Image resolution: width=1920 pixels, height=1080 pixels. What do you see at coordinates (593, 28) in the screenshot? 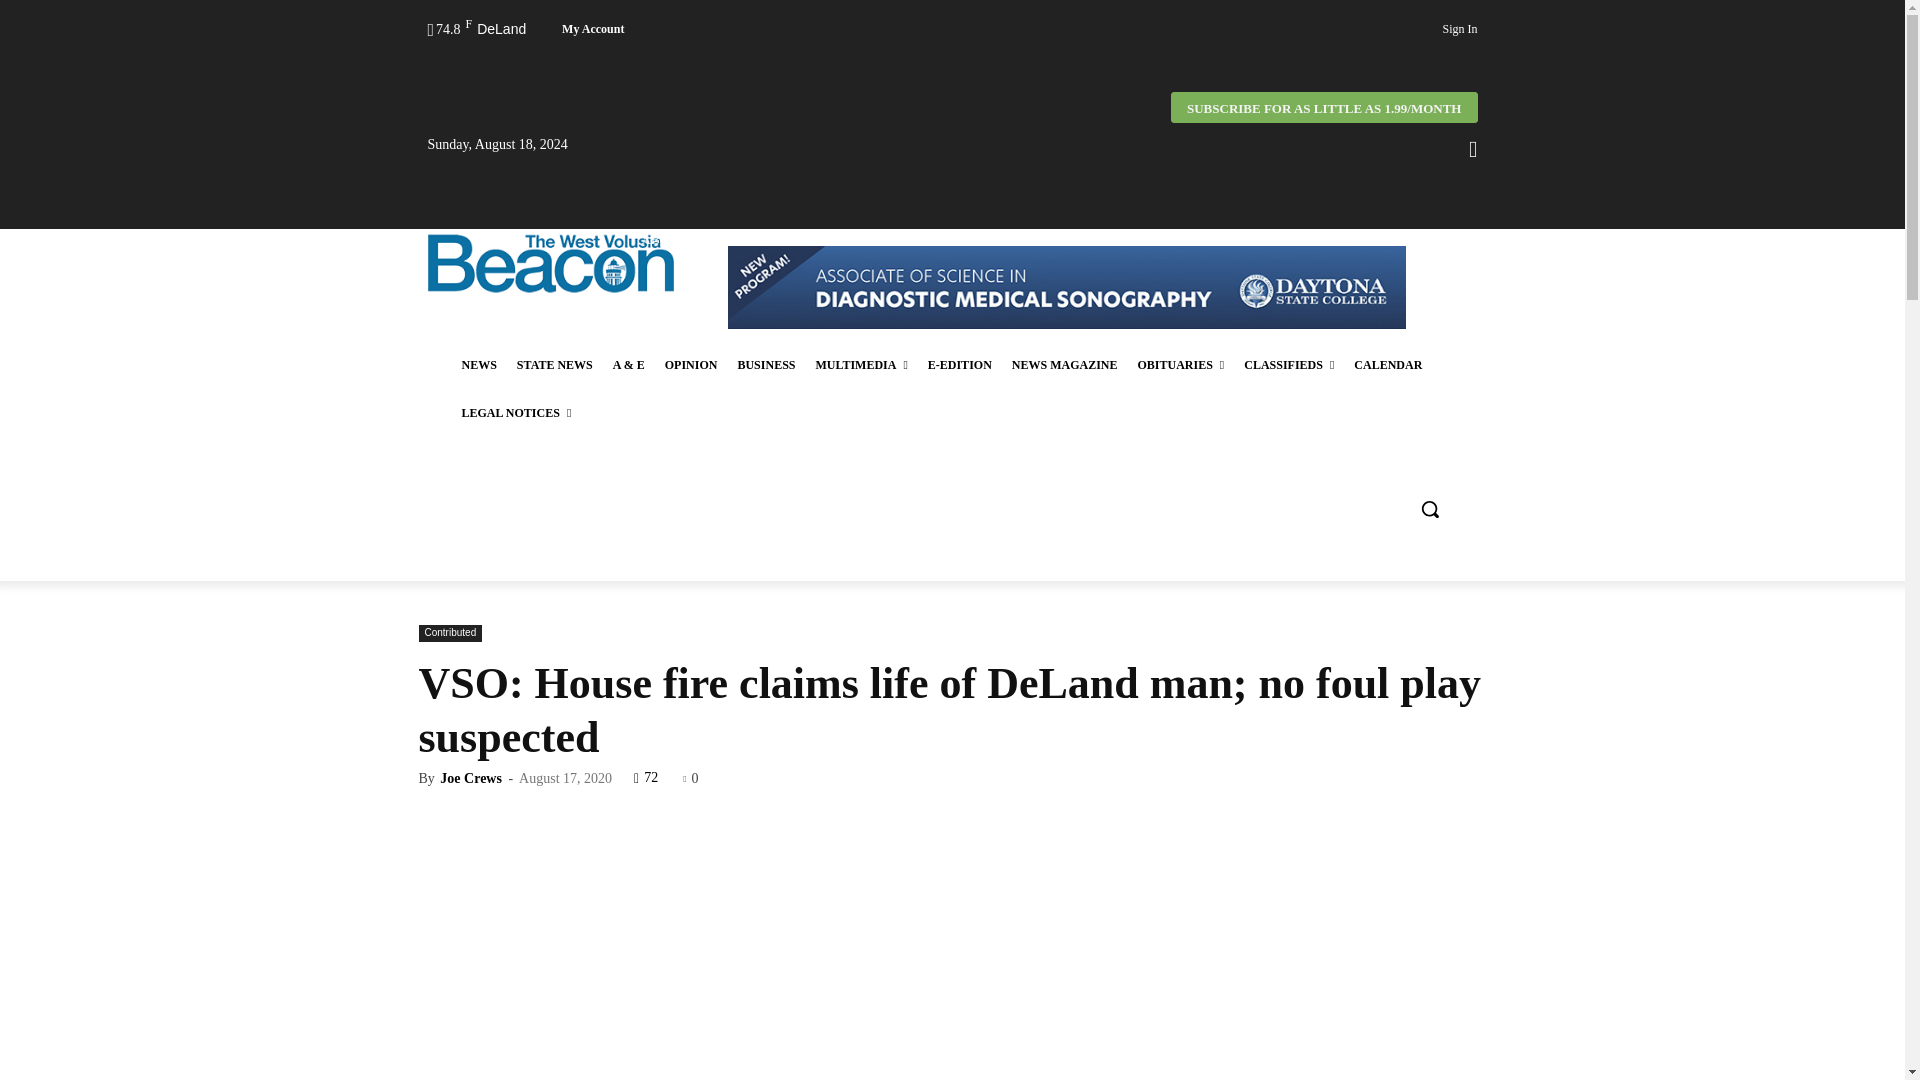
I see `My Account` at bounding box center [593, 28].